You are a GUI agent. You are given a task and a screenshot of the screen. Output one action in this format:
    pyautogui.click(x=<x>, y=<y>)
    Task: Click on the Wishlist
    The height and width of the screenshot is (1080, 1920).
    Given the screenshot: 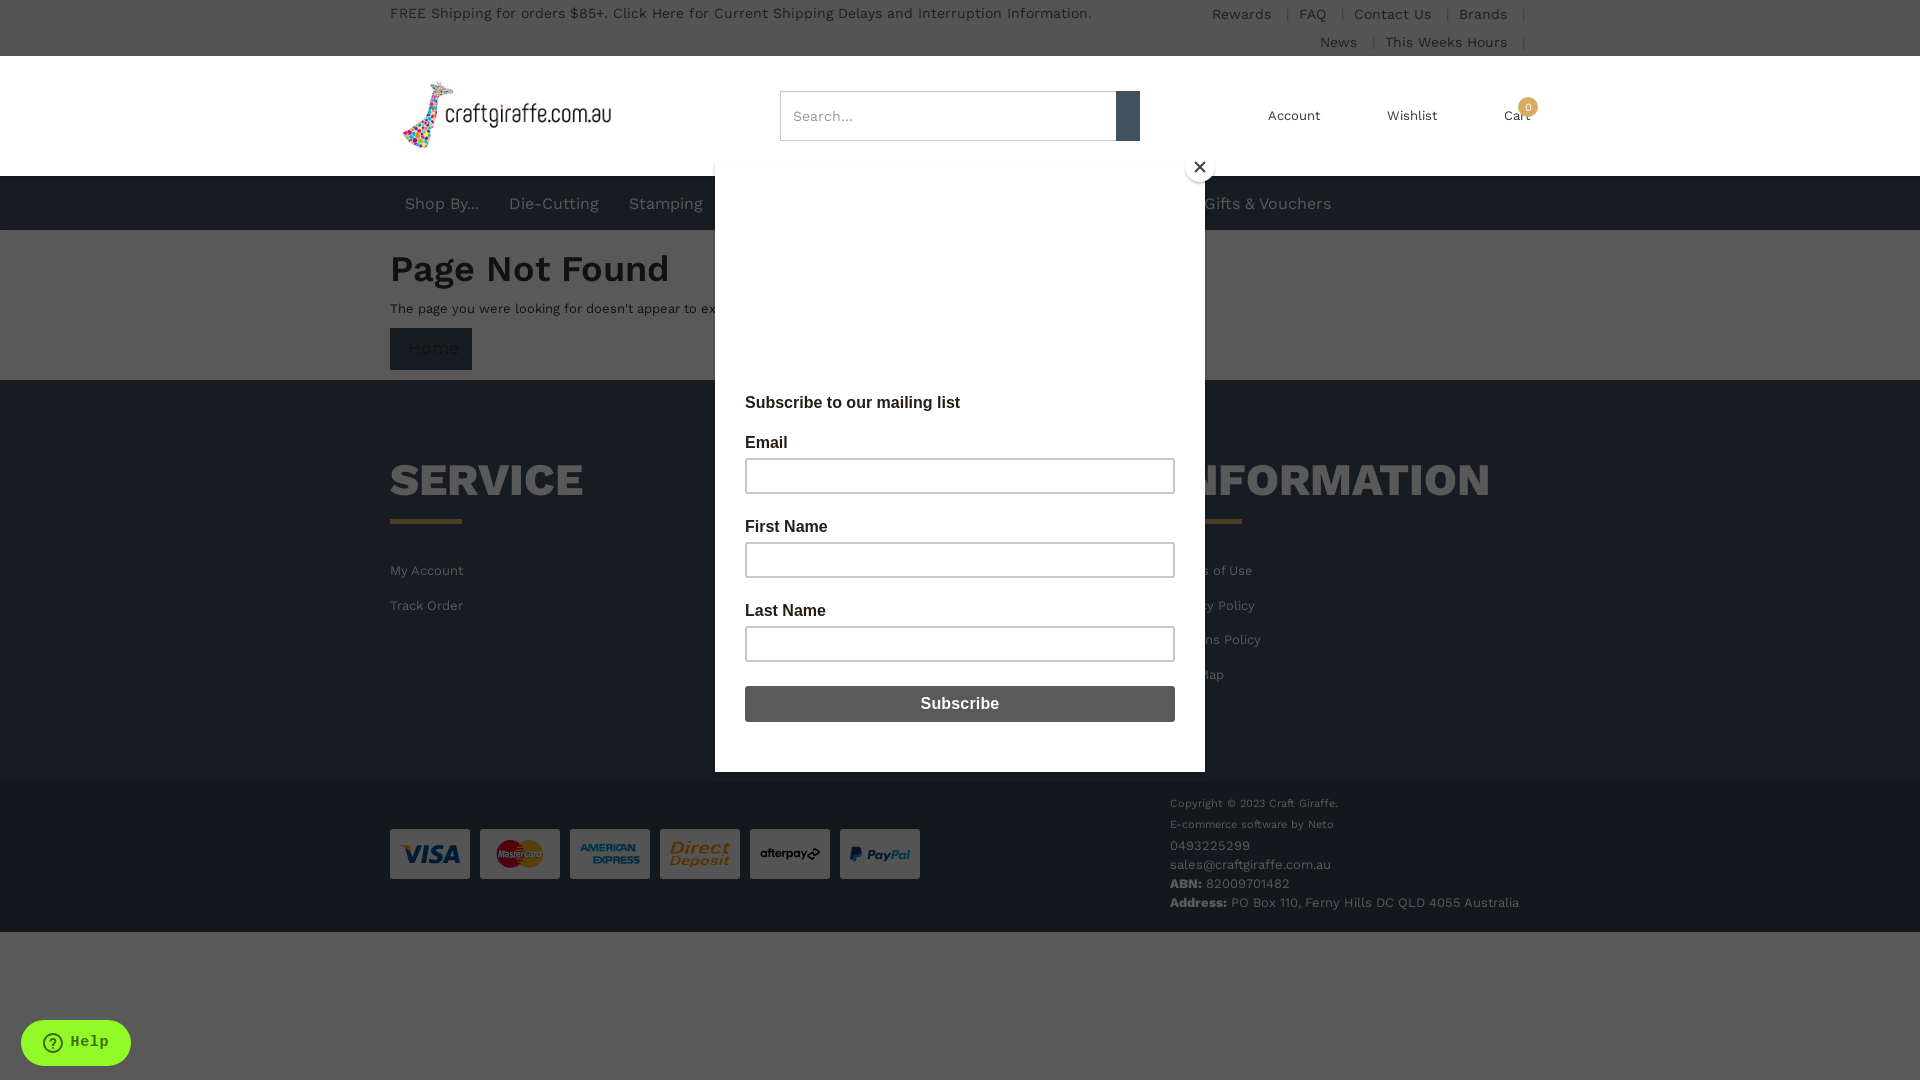 What is the action you would take?
    pyautogui.click(x=1412, y=116)
    